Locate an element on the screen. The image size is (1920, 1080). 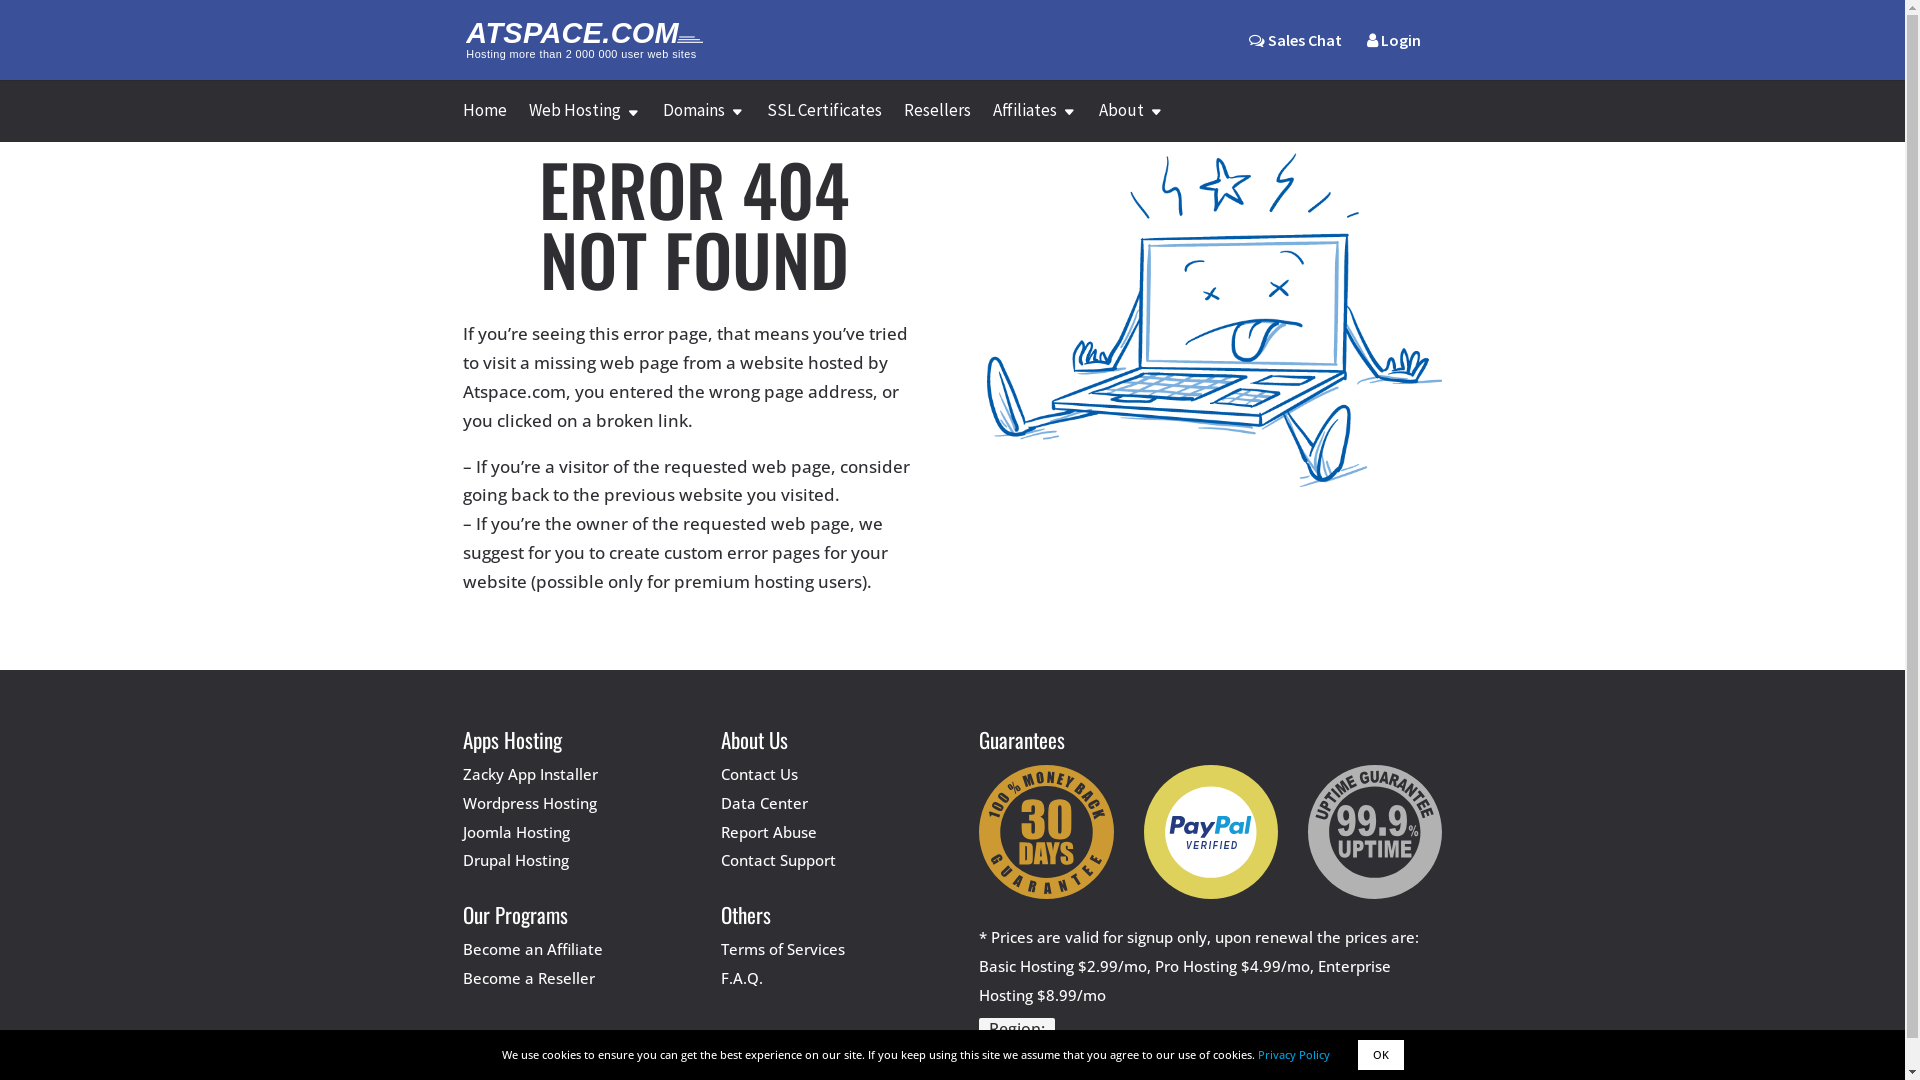
Resellers is located at coordinates (938, 122).